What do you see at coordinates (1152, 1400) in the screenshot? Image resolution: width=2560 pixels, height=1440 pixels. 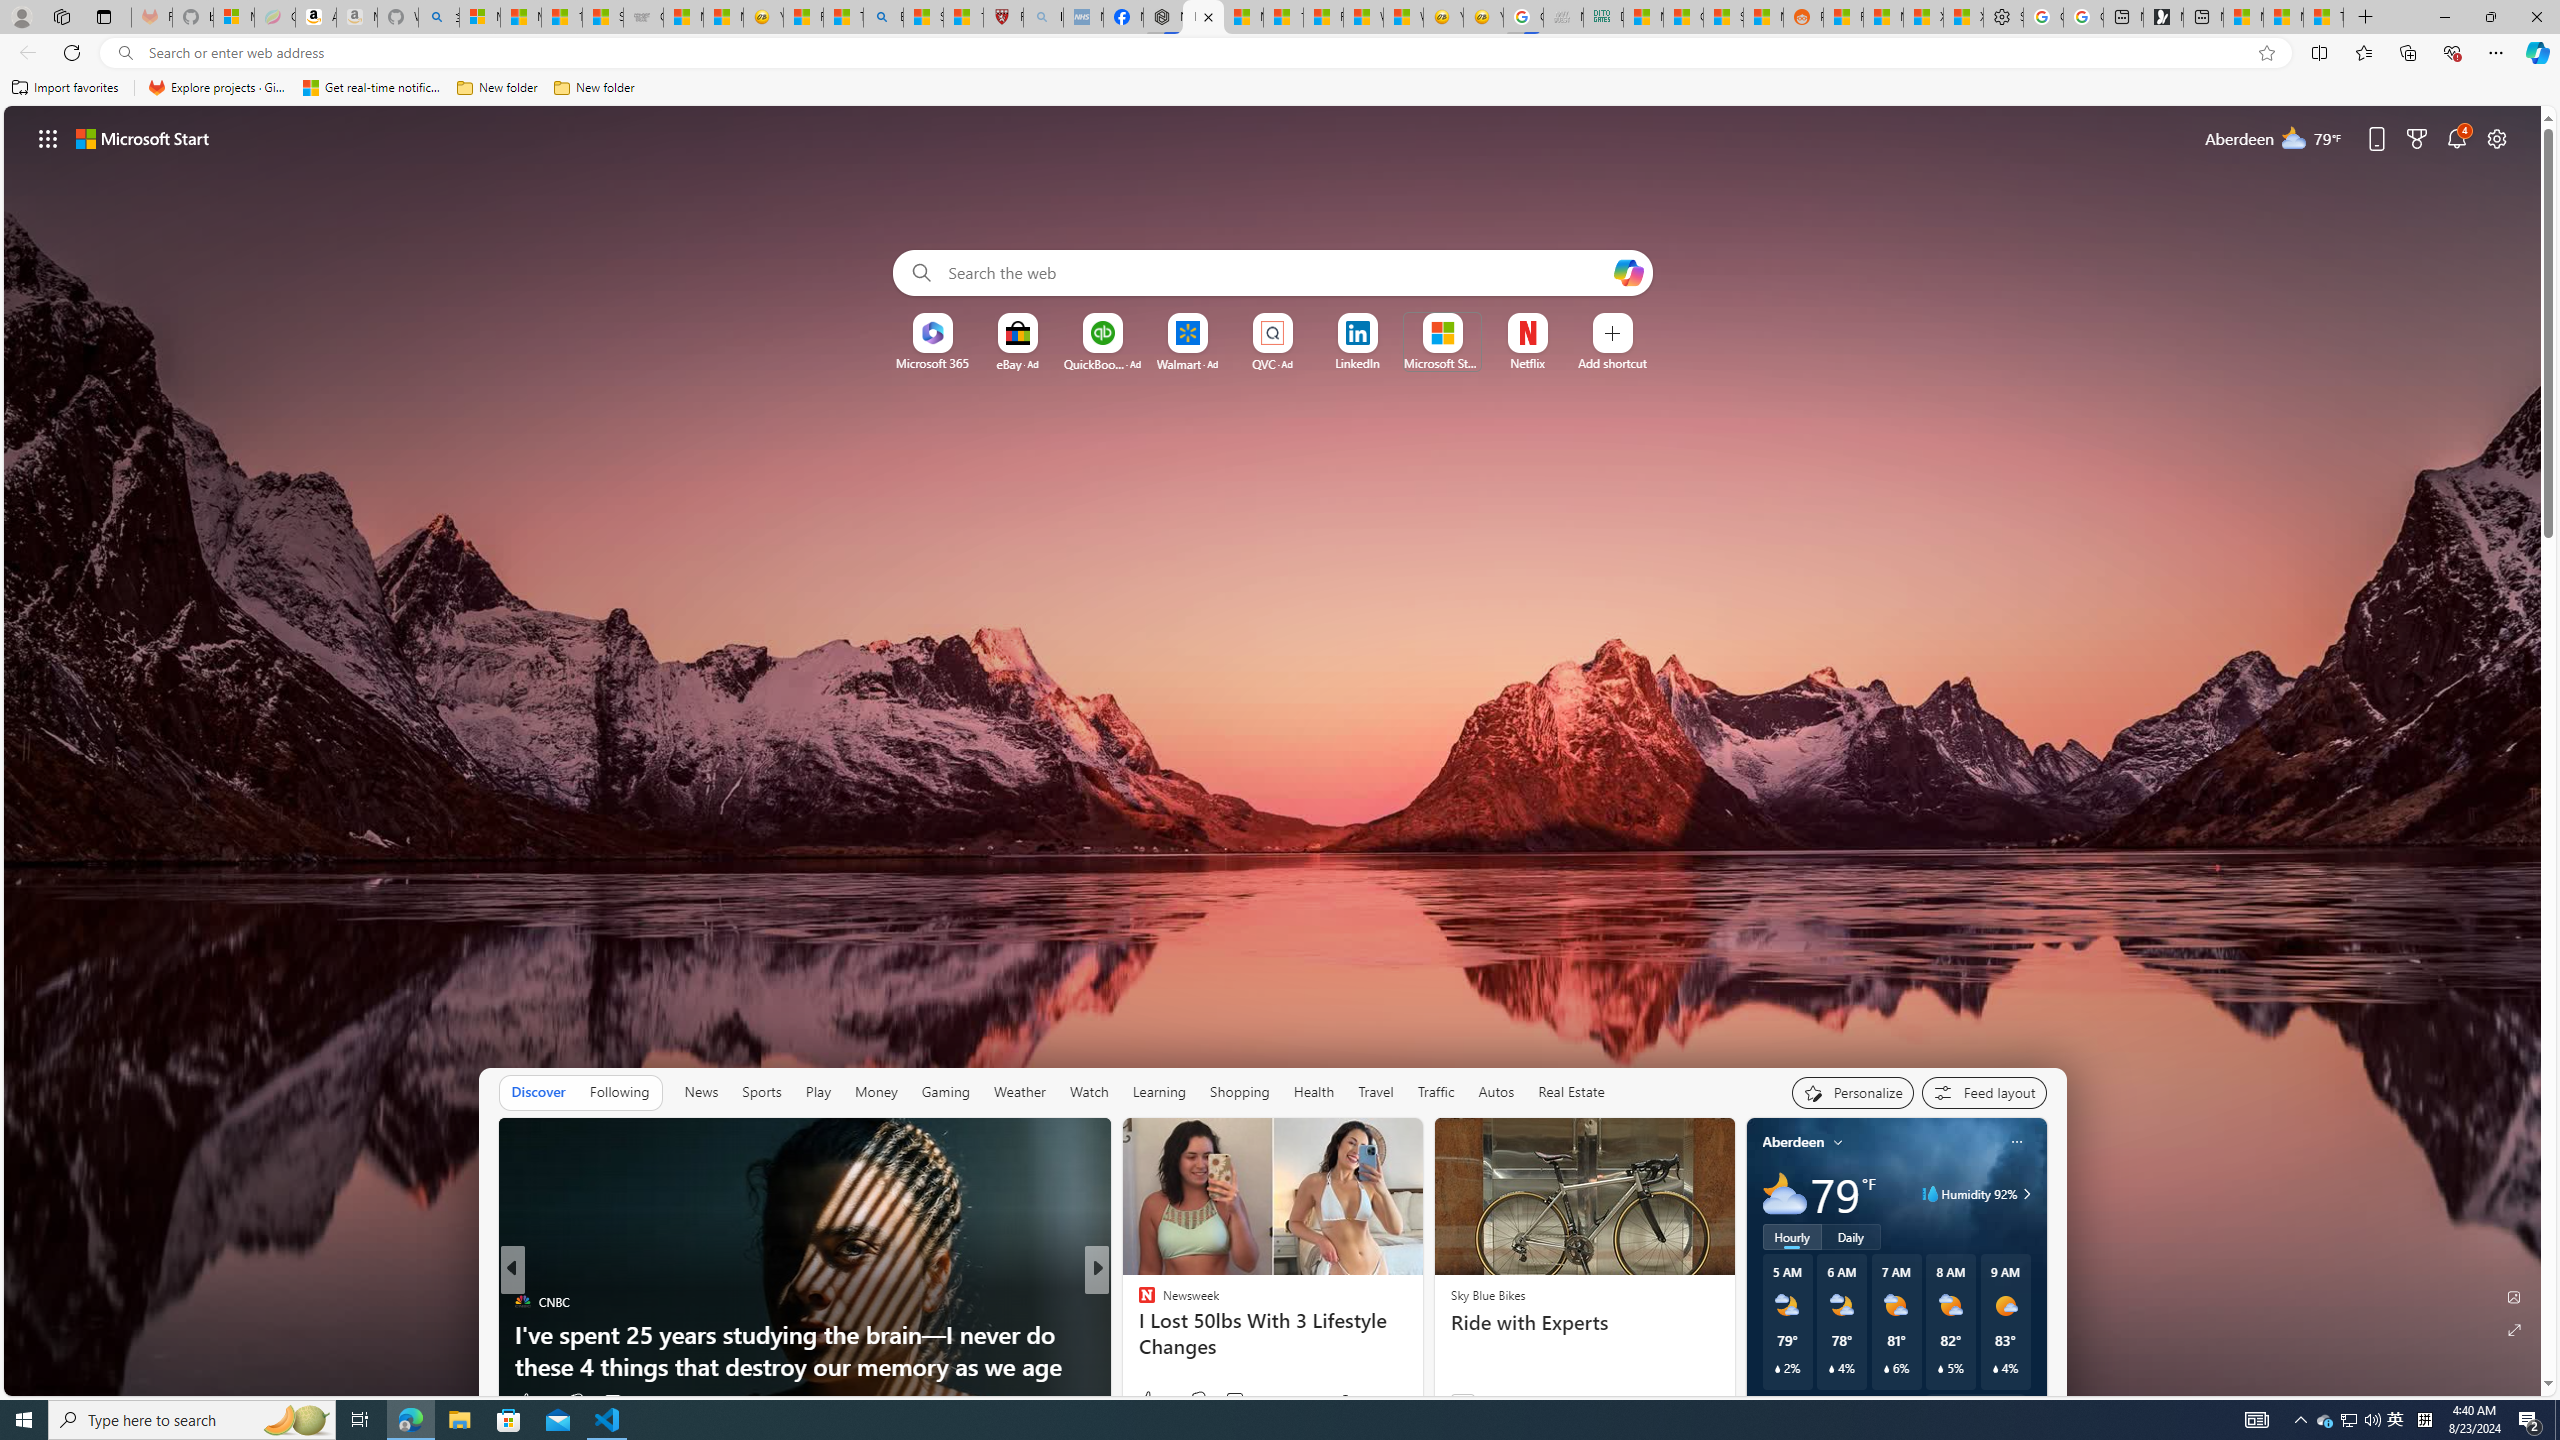 I see `358 Like` at bounding box center [1152, 1400].